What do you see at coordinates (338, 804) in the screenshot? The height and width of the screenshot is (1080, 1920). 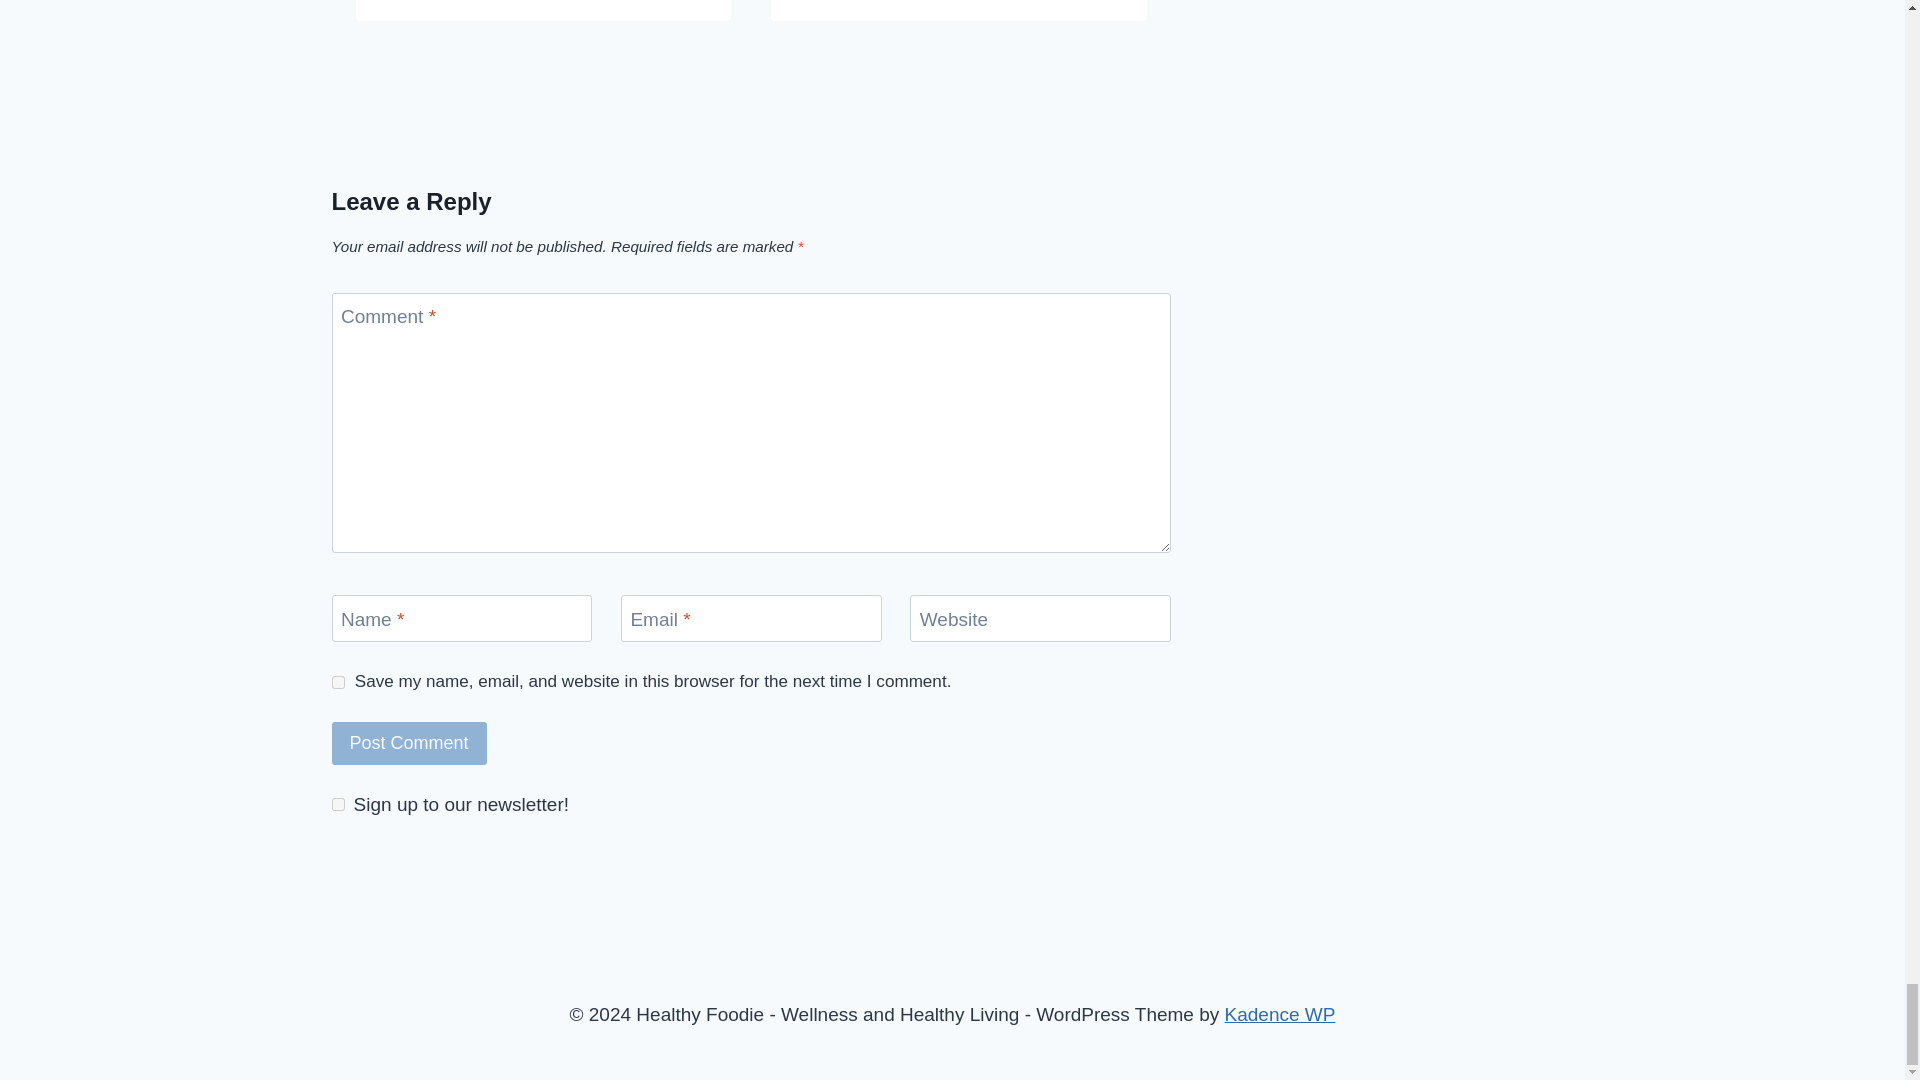 I see `1` at bounding box center [338, 804].